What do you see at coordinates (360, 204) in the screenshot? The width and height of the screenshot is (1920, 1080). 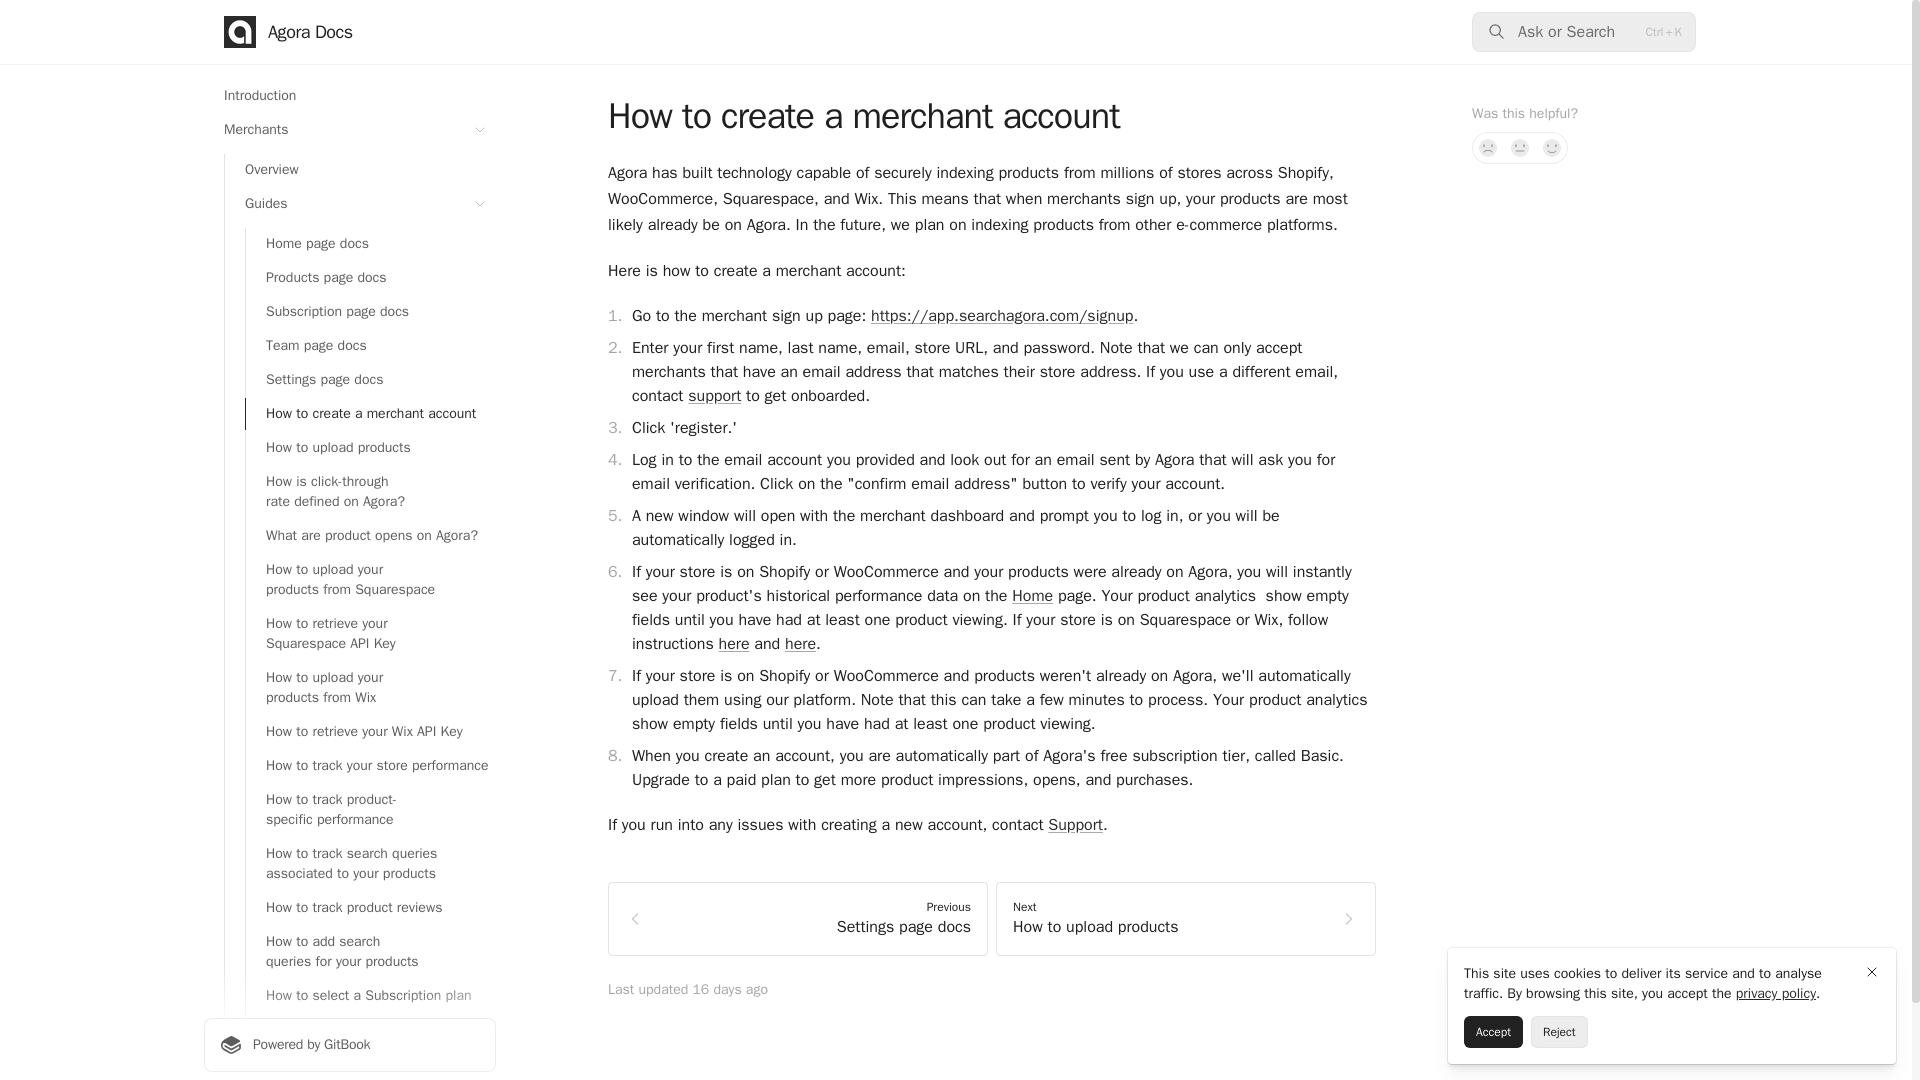 I see `Guides` at bounding box center [360, 204].